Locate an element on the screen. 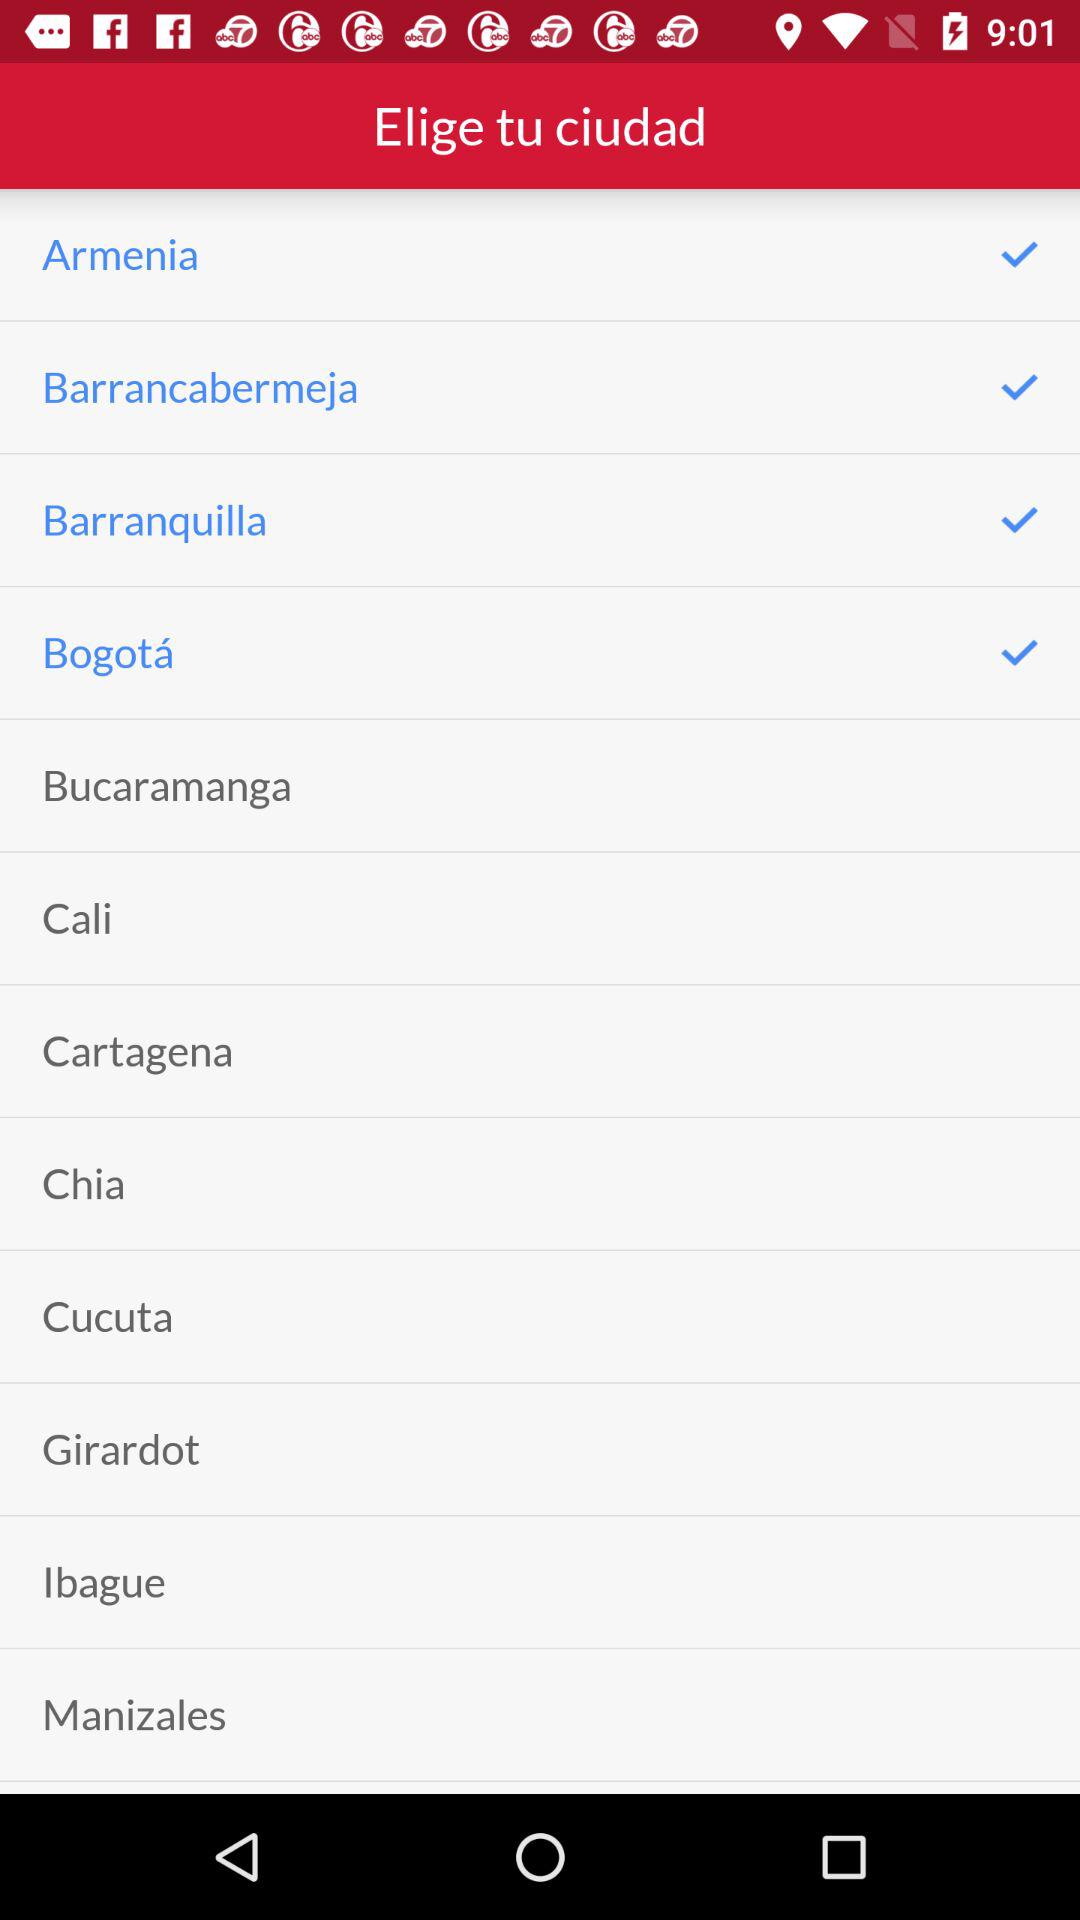 The height and width of the screenshot is (1920, 1080). swipe to girardot icon is located at coordinates (121, 1448).